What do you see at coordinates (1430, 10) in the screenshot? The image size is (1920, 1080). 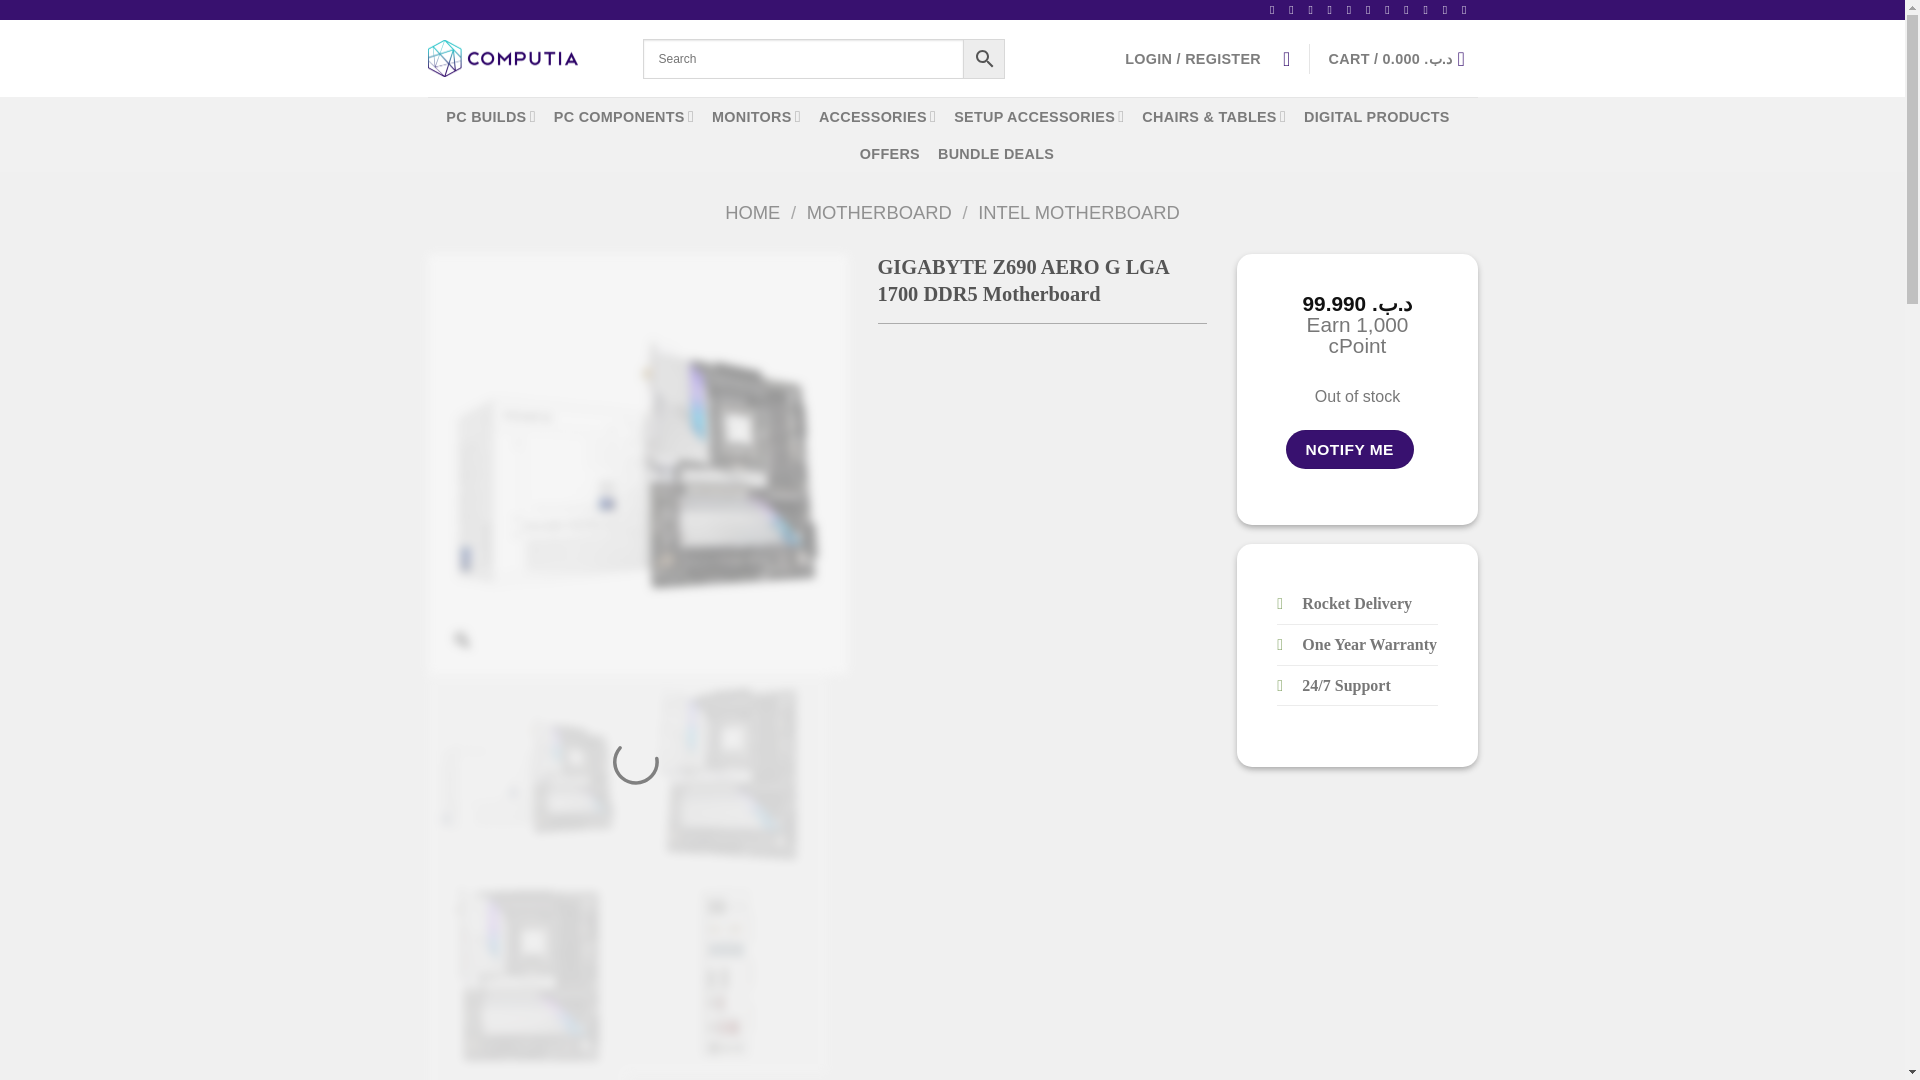 I see `Follow on YouTube` at bounding box center [1430, 10].